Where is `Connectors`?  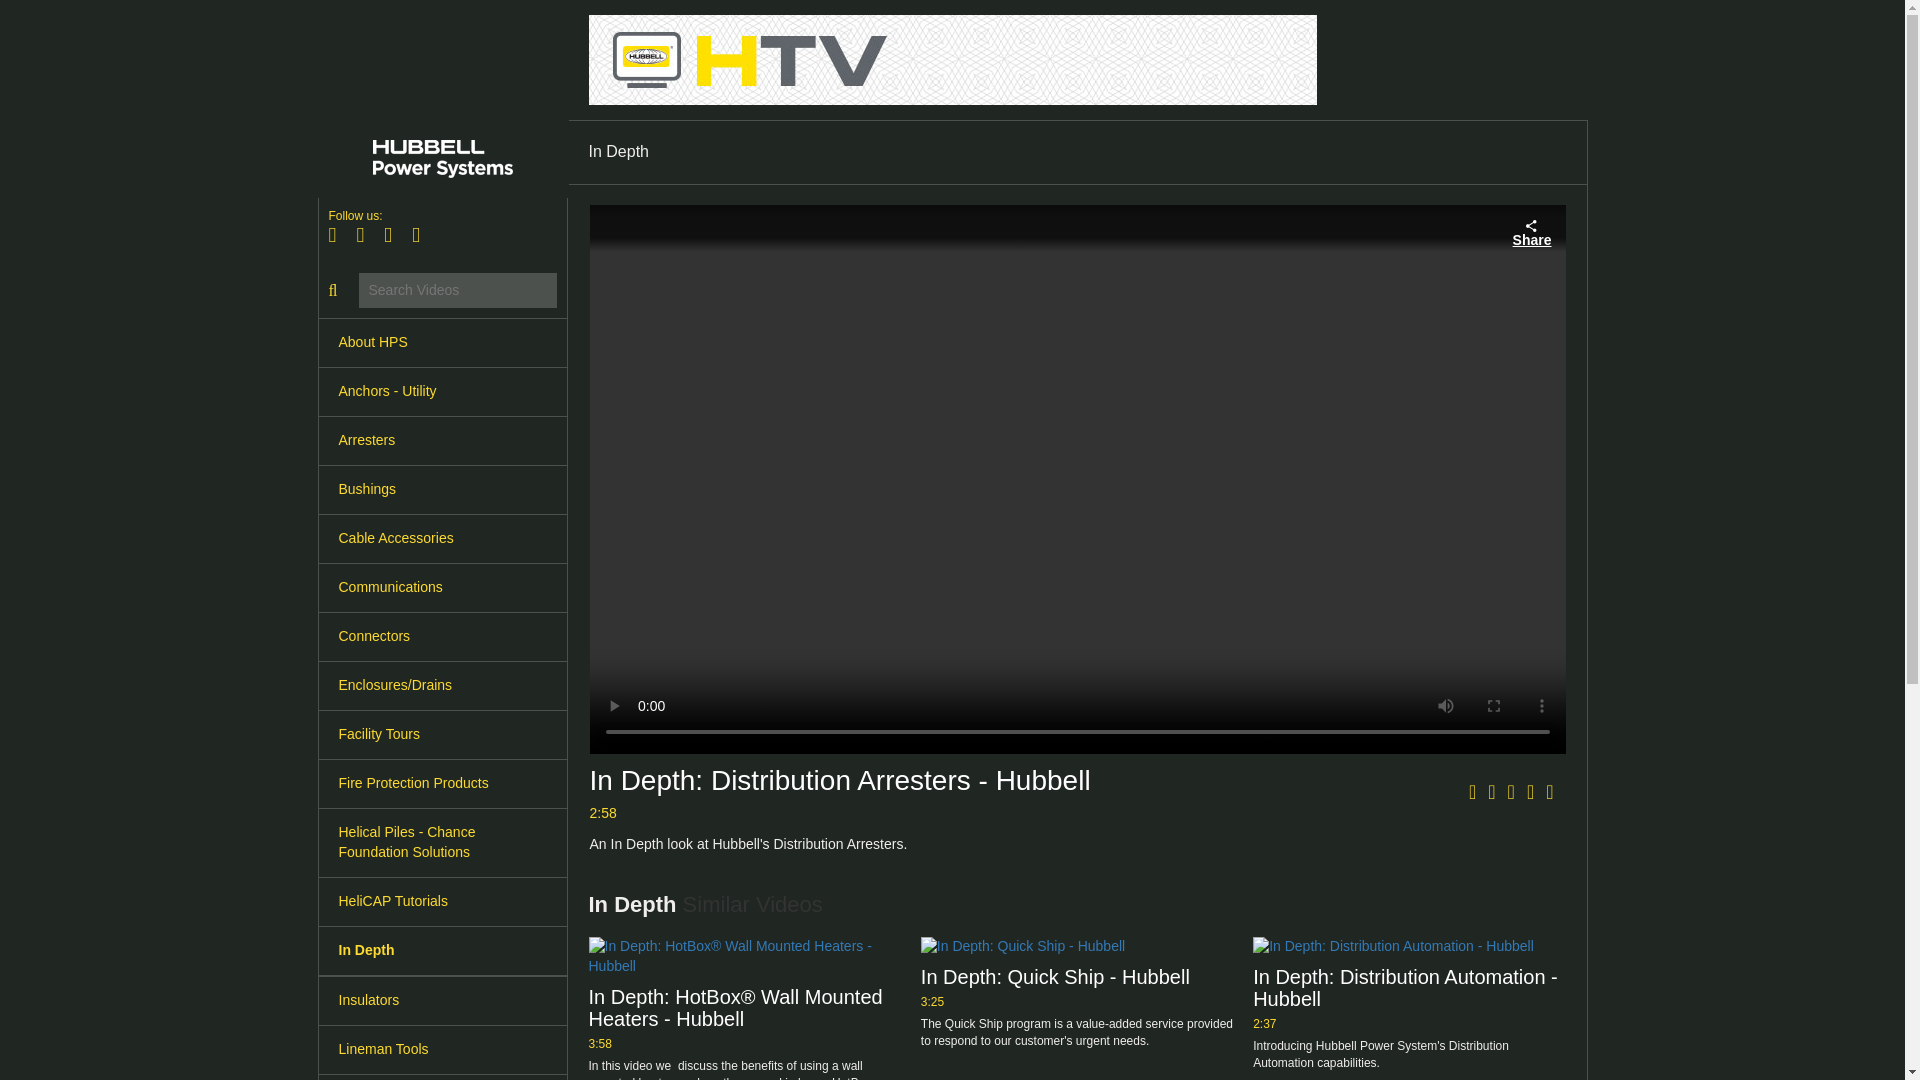 Connectors is located at coordinates (442, 636).